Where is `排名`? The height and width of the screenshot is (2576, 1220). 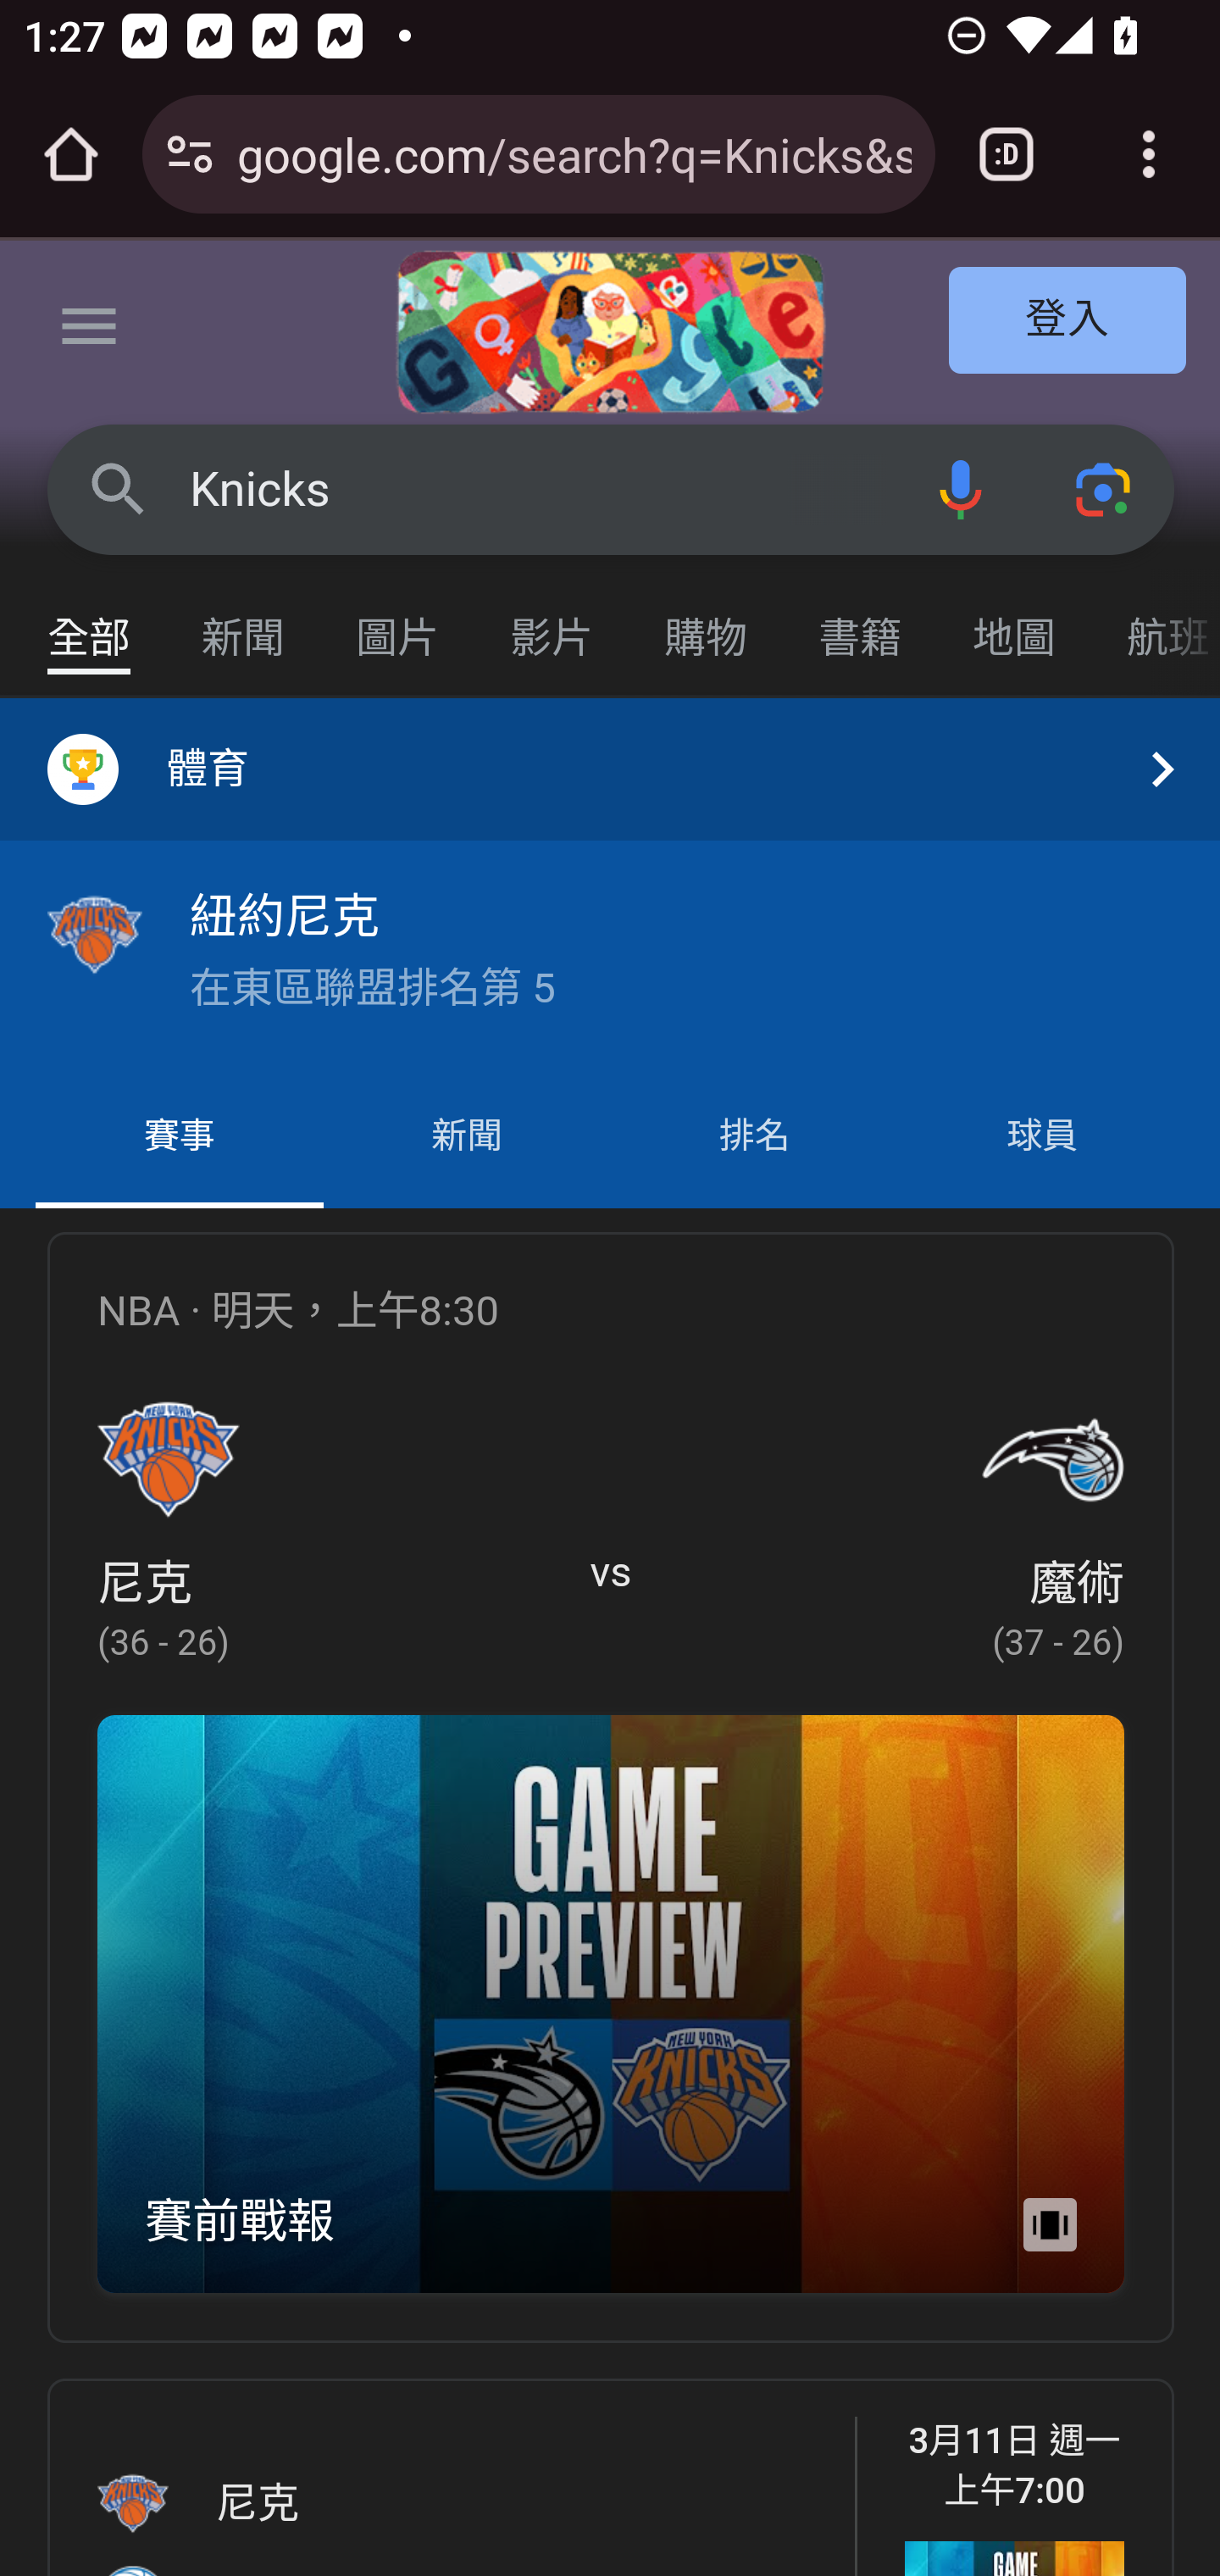
排名 is located at coordinates (756, 1137).